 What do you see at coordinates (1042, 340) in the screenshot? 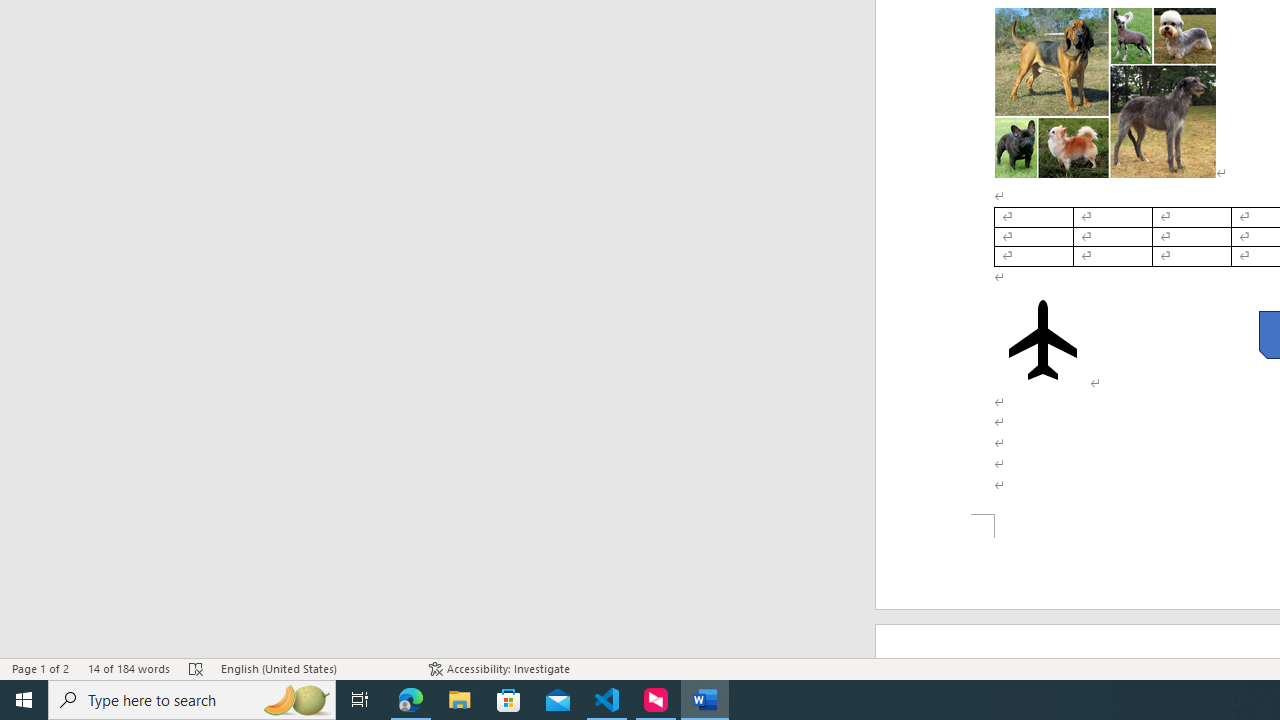
I see `Airplane with solid fill` at bounding box center [1042, 340].